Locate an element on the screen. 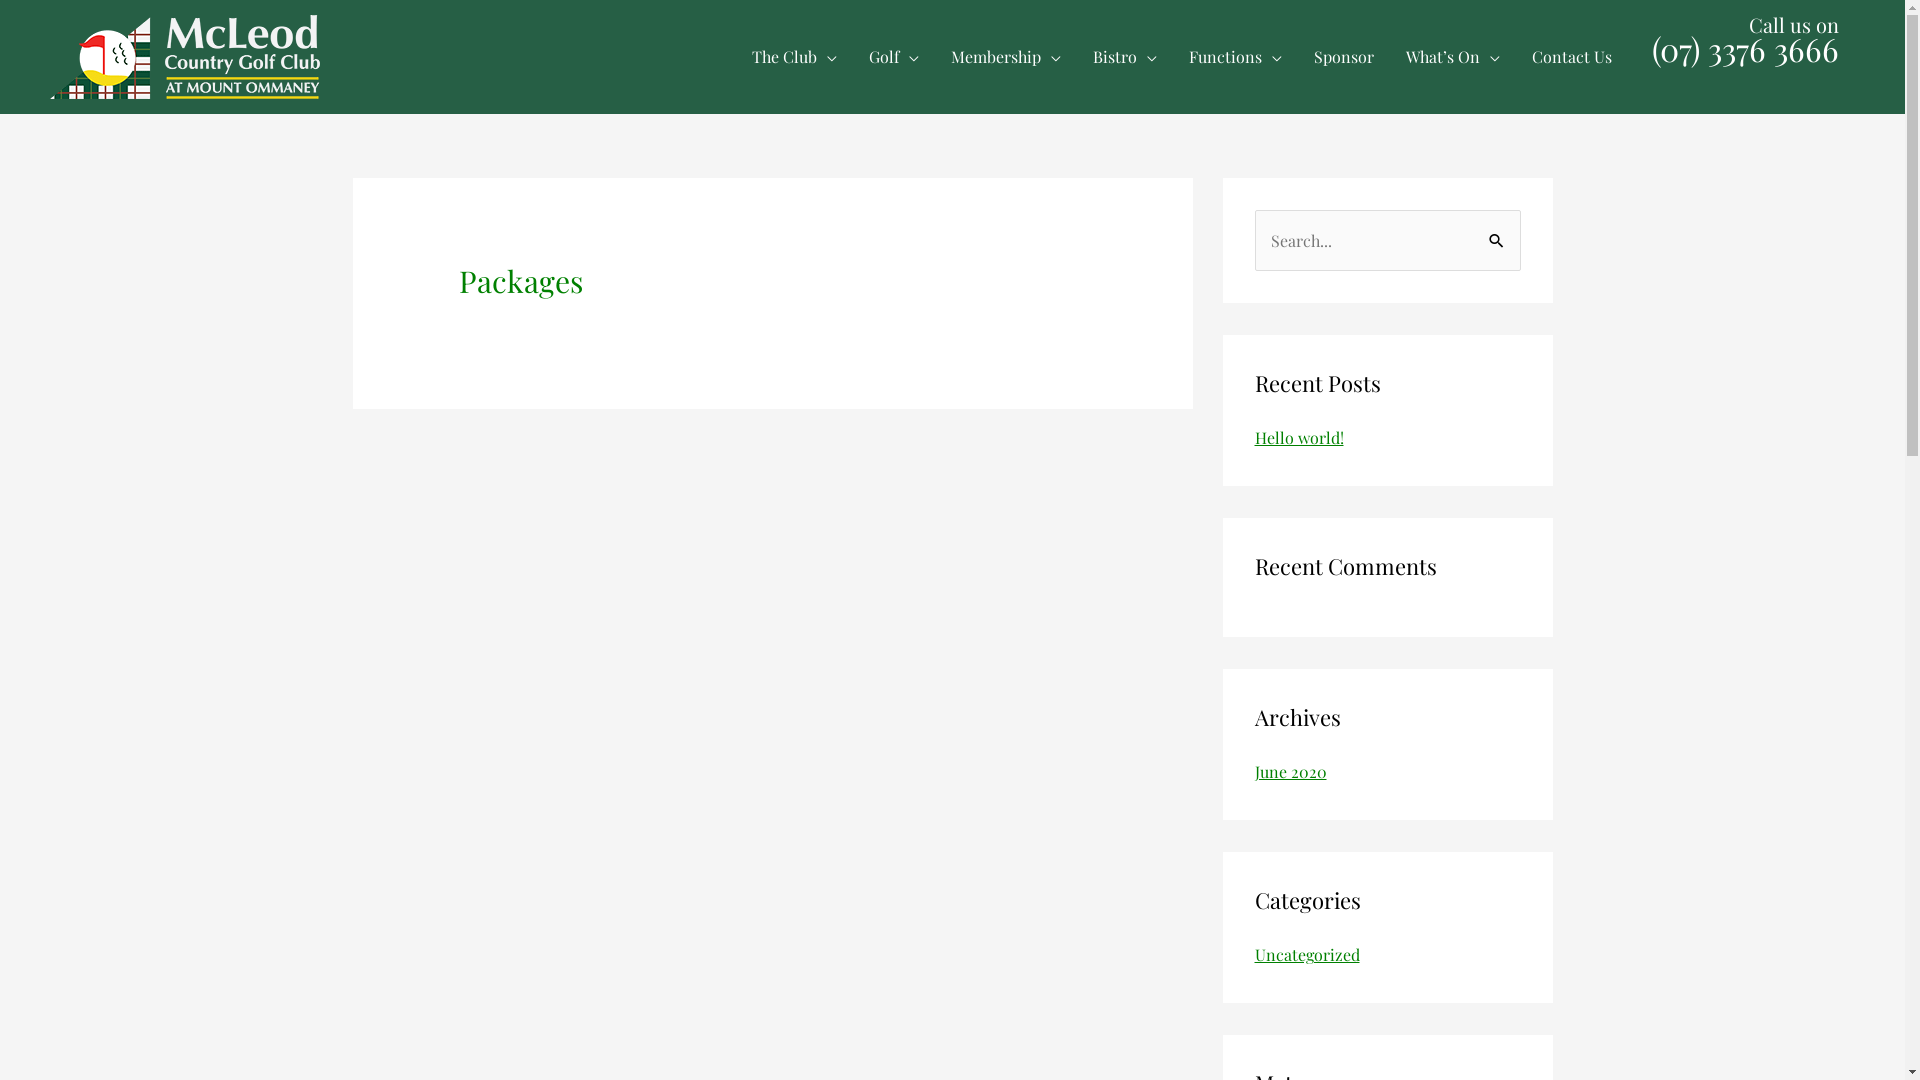 This screenshot has width=1920, height=1080. Bistro is located at coordinates (1125, 57).